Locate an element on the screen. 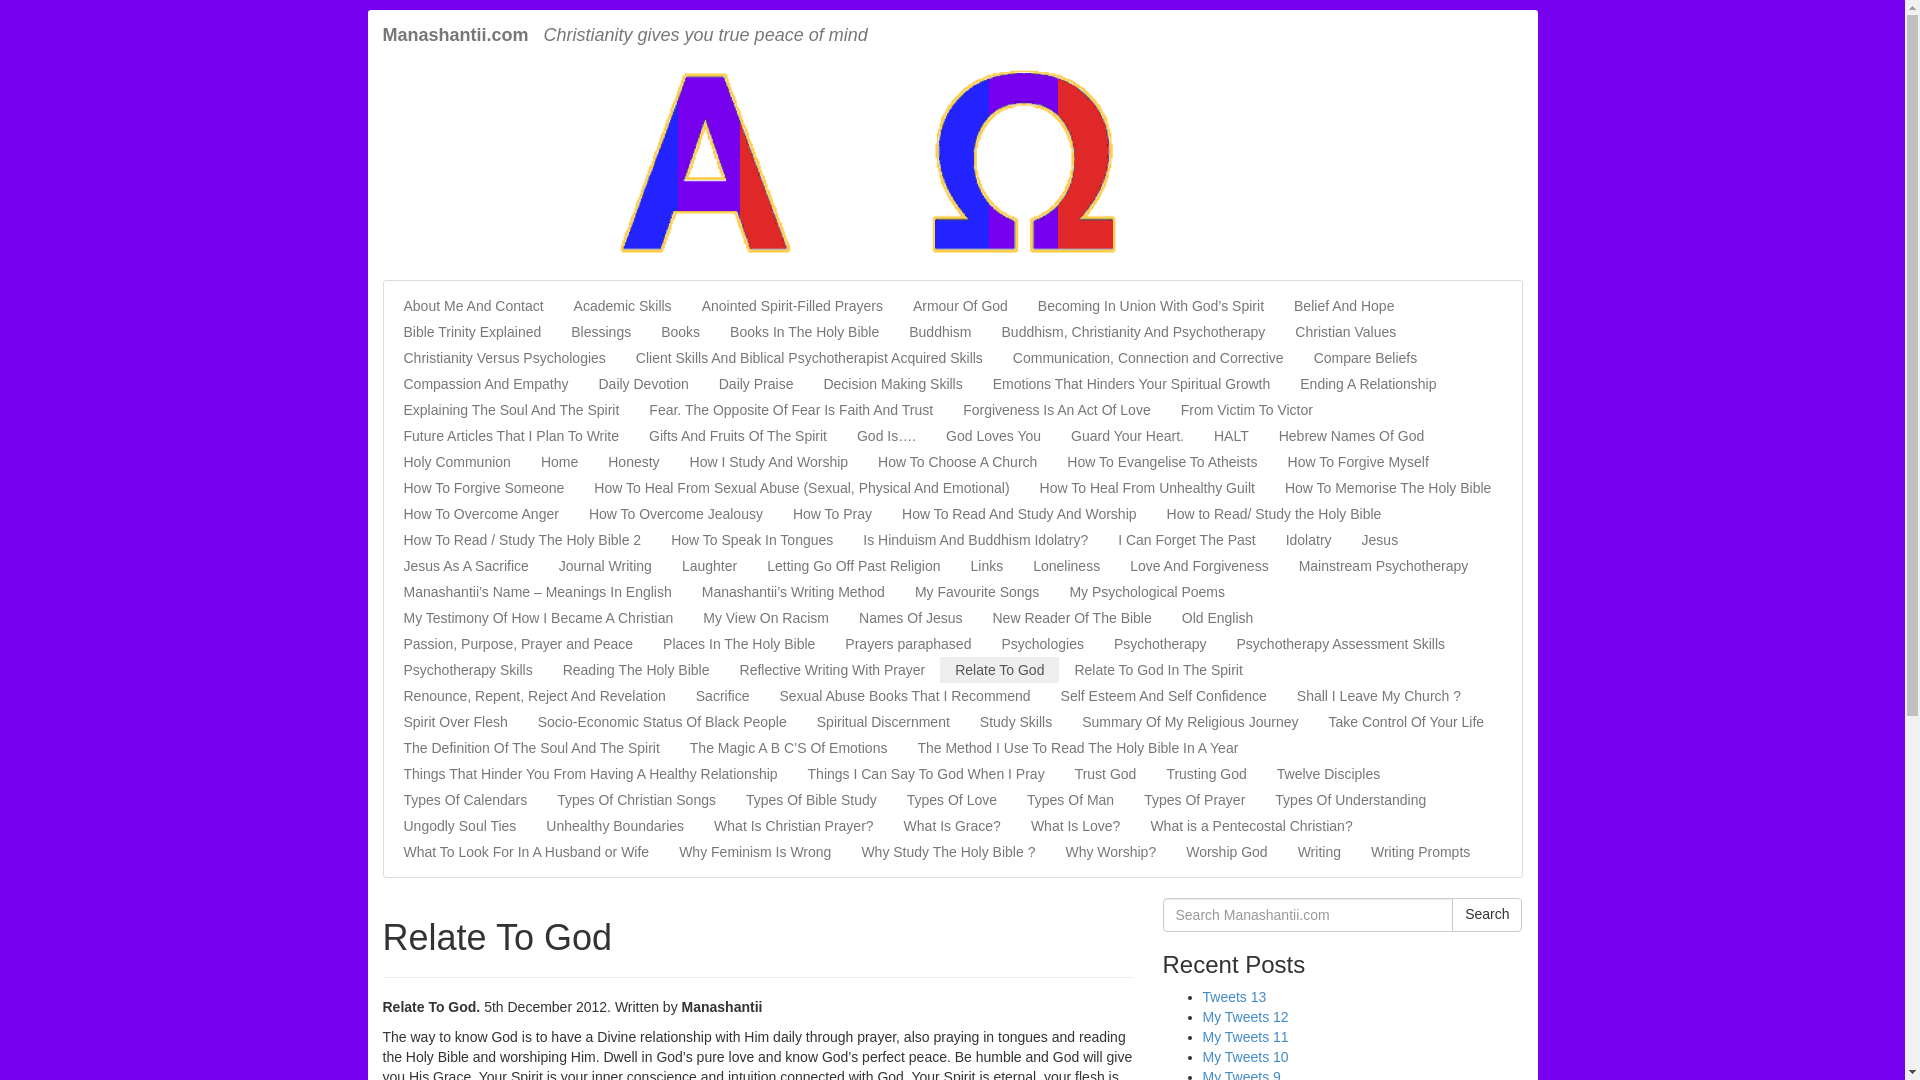  HALT is located at coordinates (1230, 436).